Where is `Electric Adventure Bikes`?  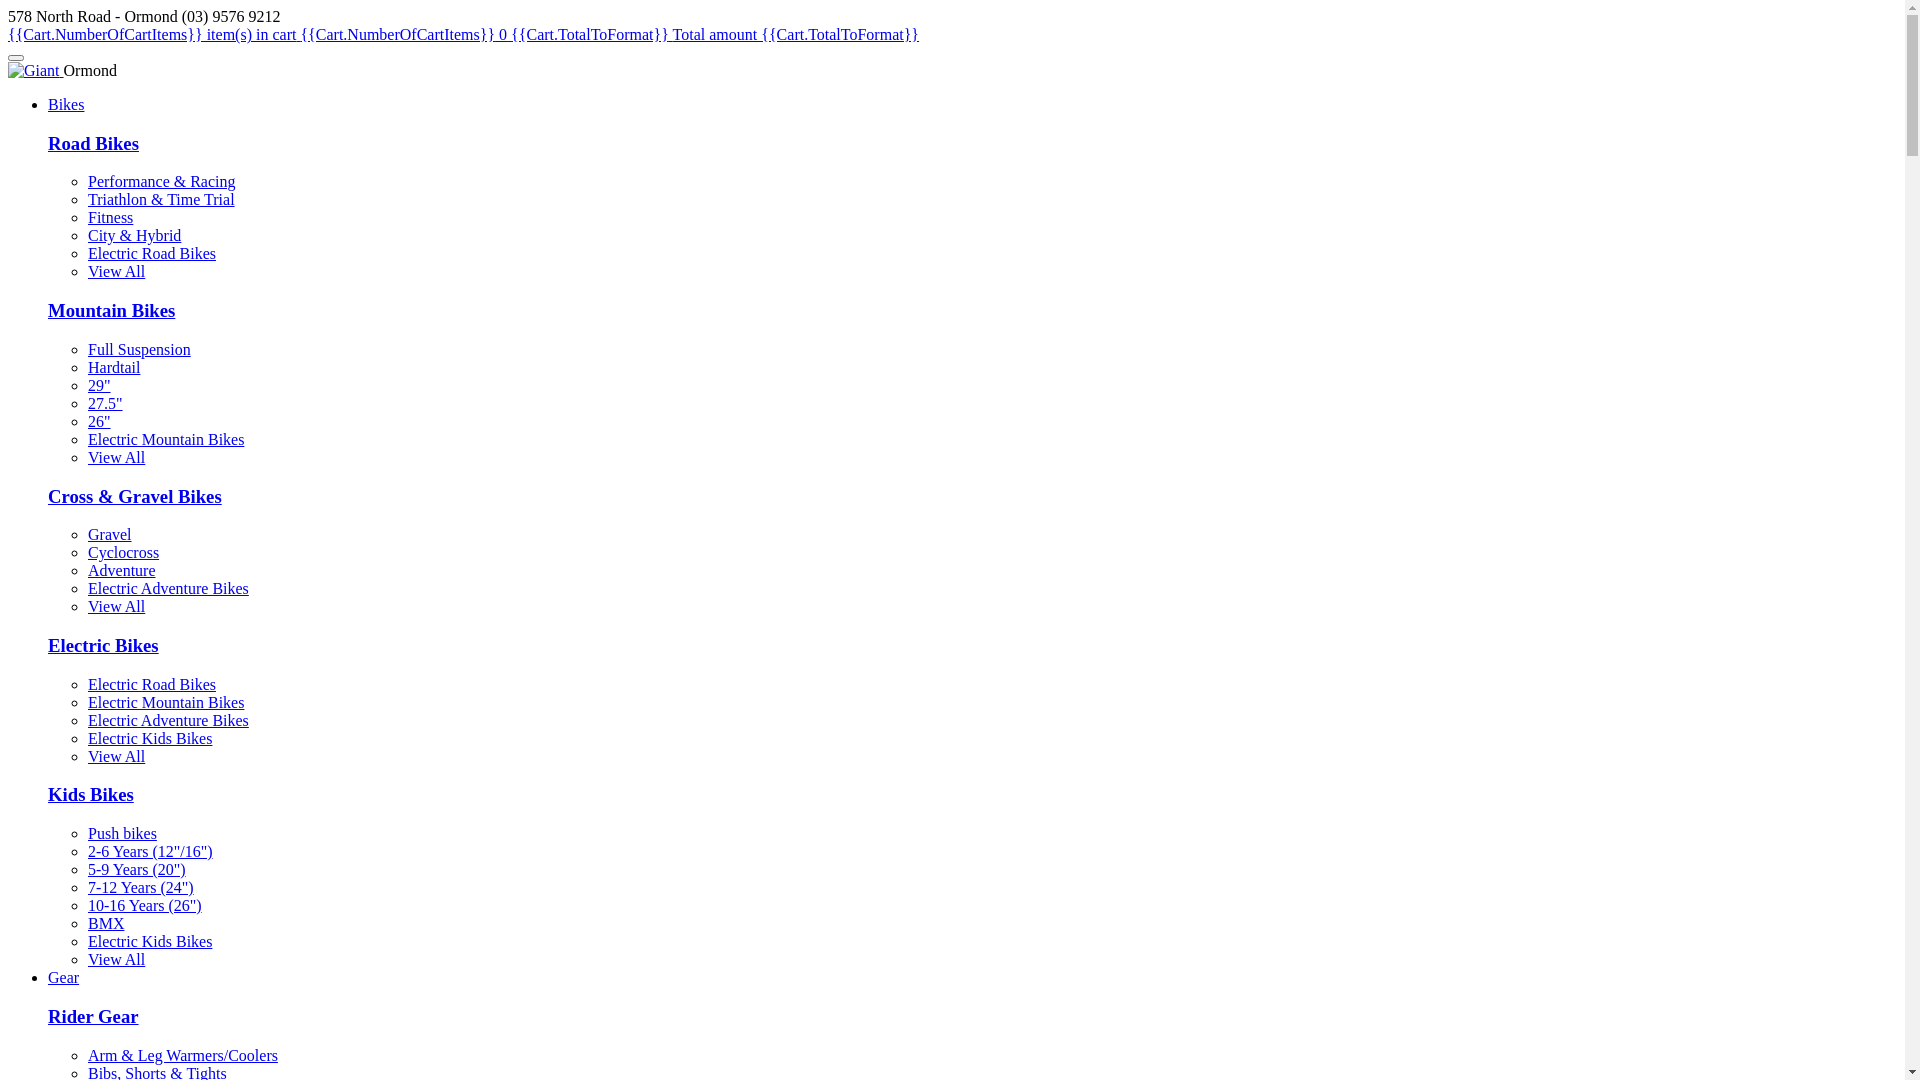 Electric Adventure Bikes is located at coordinates (168, 588).